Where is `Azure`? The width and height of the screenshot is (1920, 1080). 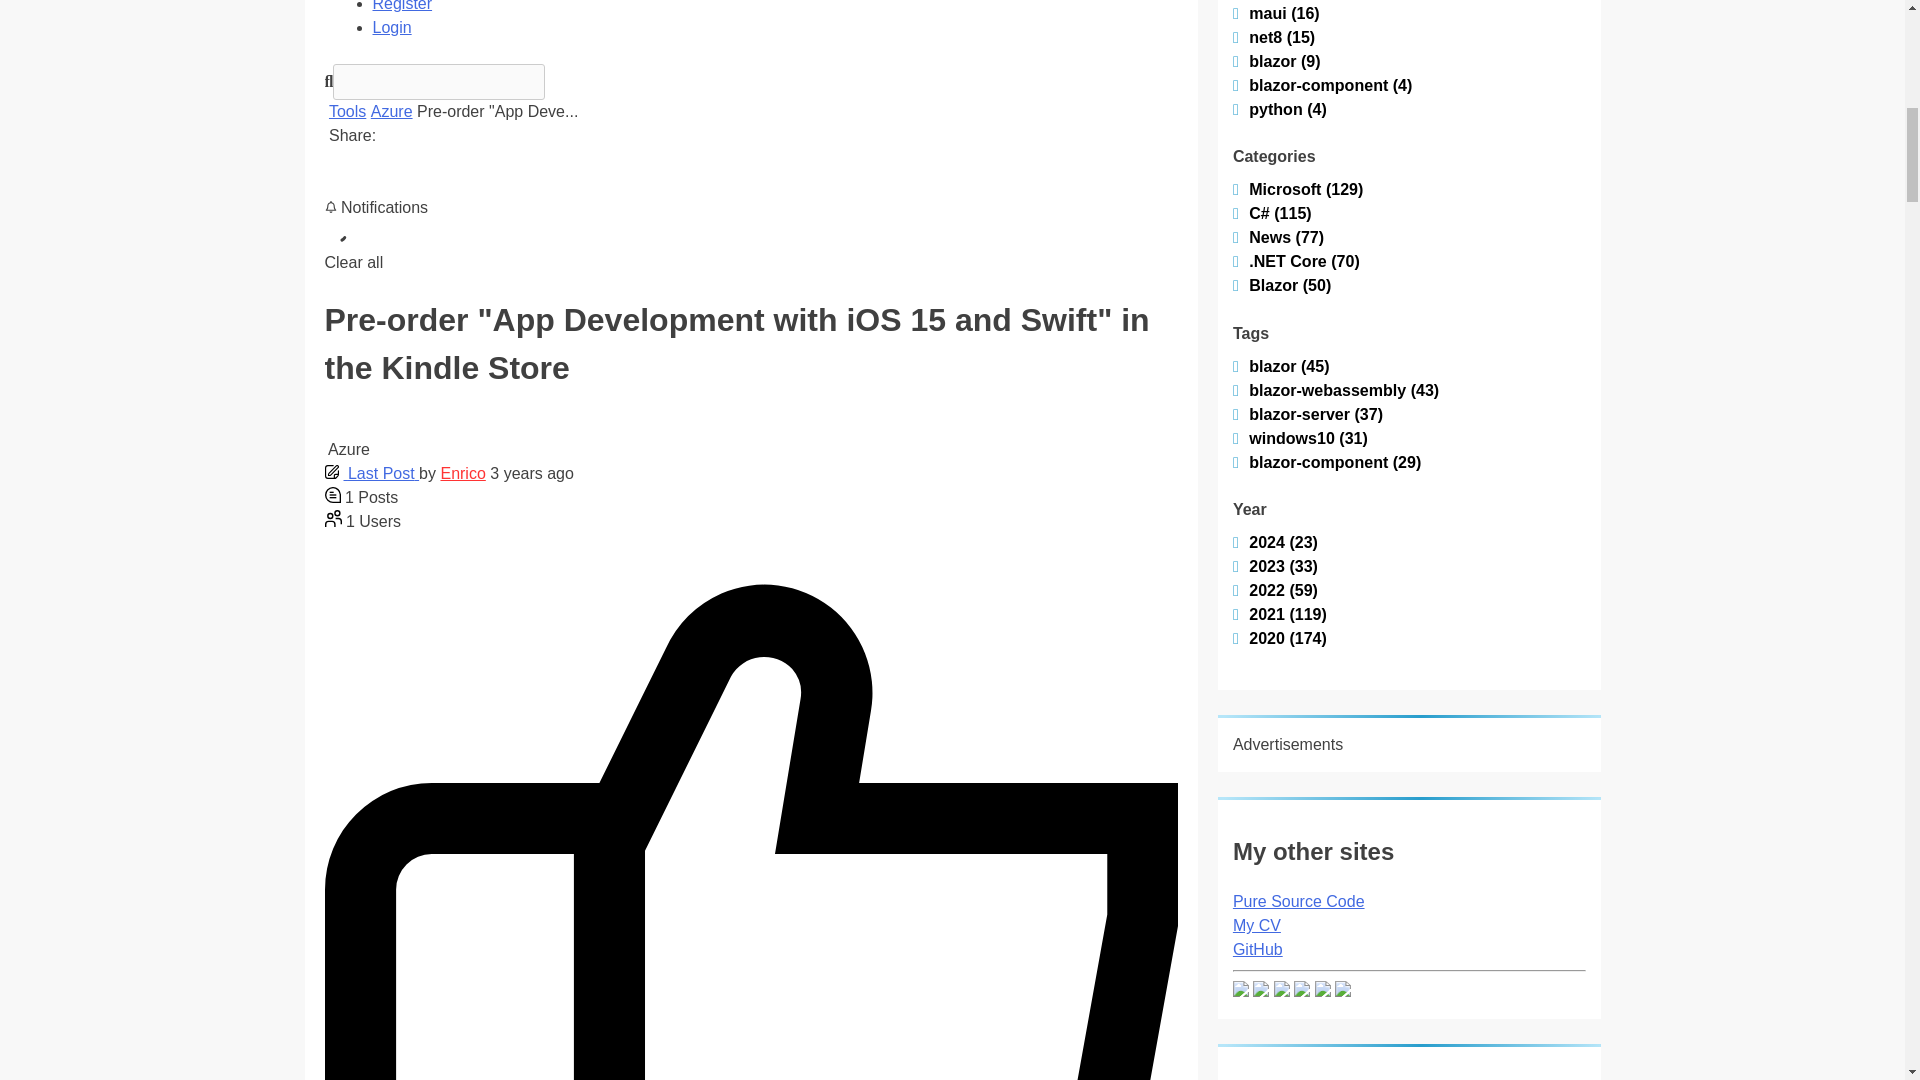 Azure is located at coordinates (391, 110).